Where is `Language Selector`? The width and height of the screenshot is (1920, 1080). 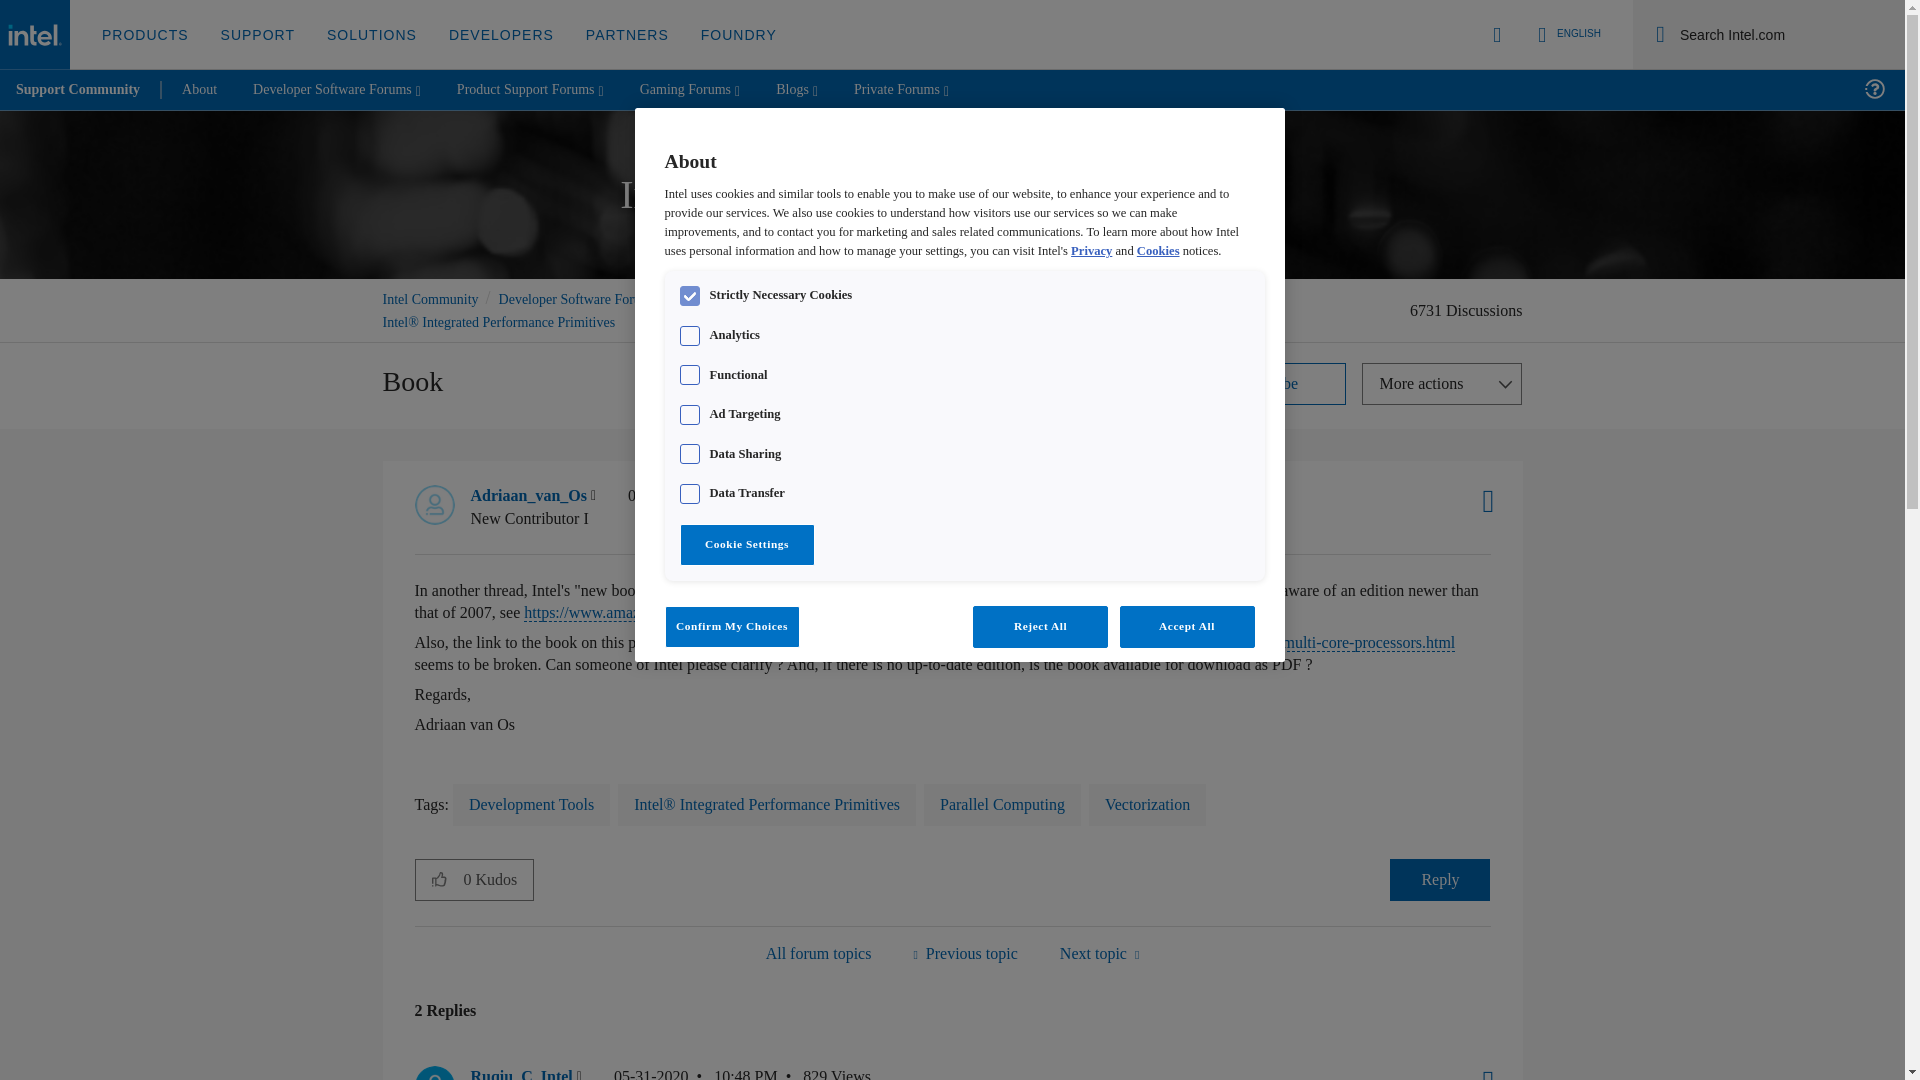 Language Selector is located at coordinates (1566, 34).